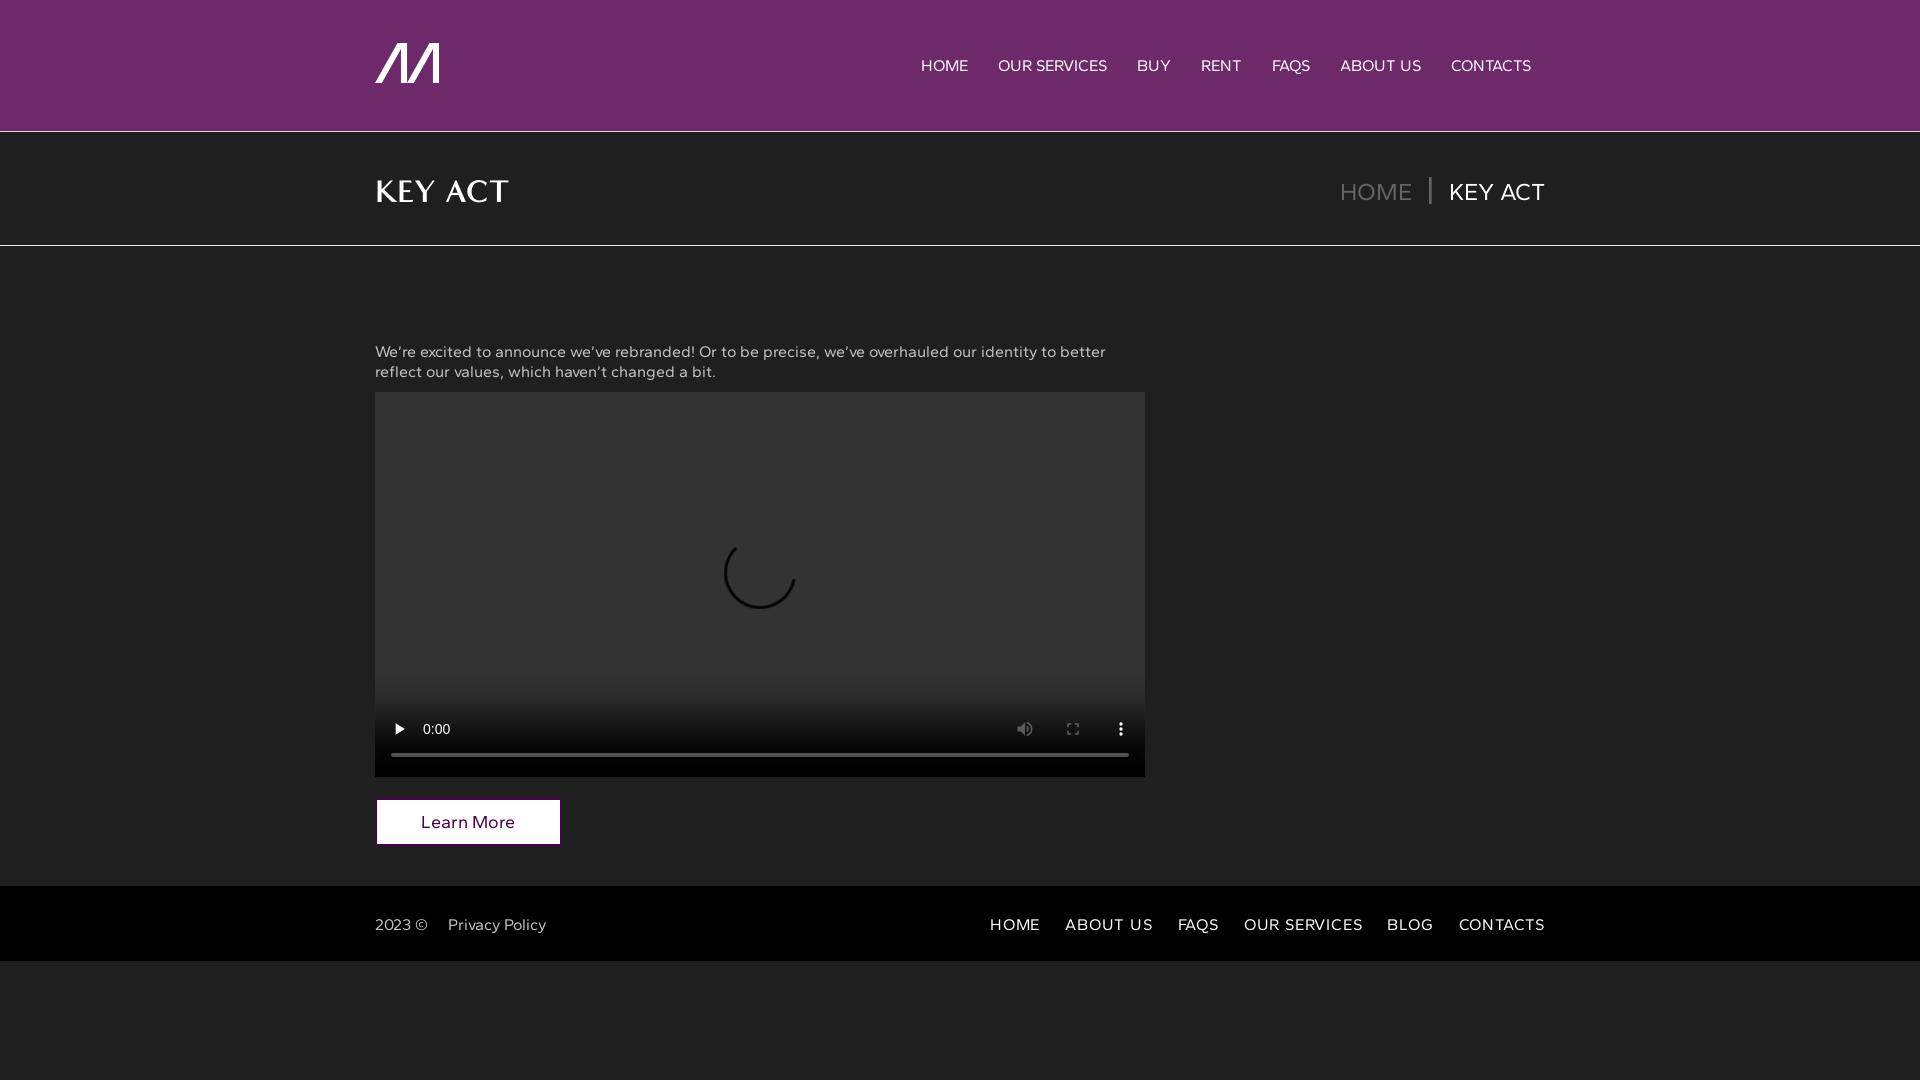 Image resolution: width=1920 pixels, height=1080 pixels. Describe the element at coordinates (1380, 66) in the screenshot. I see `ABOUT US` at that location.